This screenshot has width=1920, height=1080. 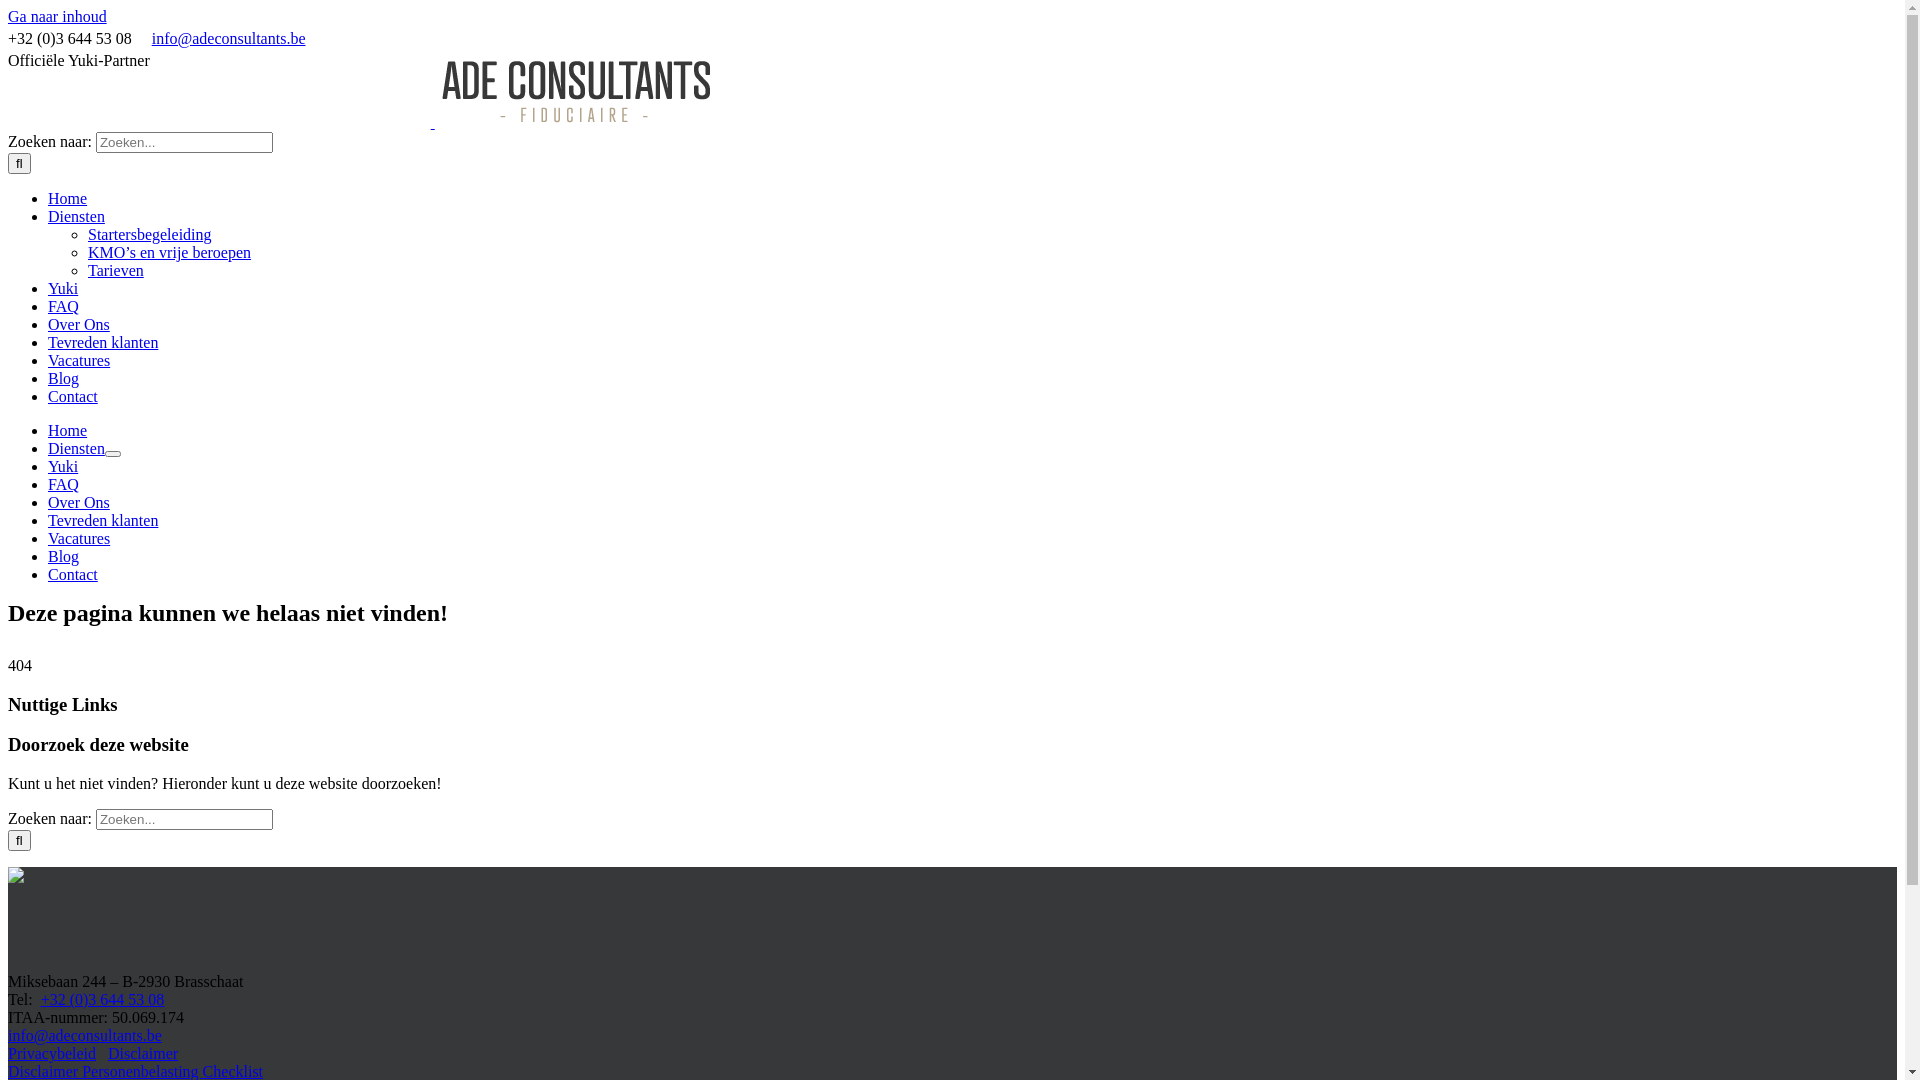 I want to click on Diensten, so click(x=76, y=448).